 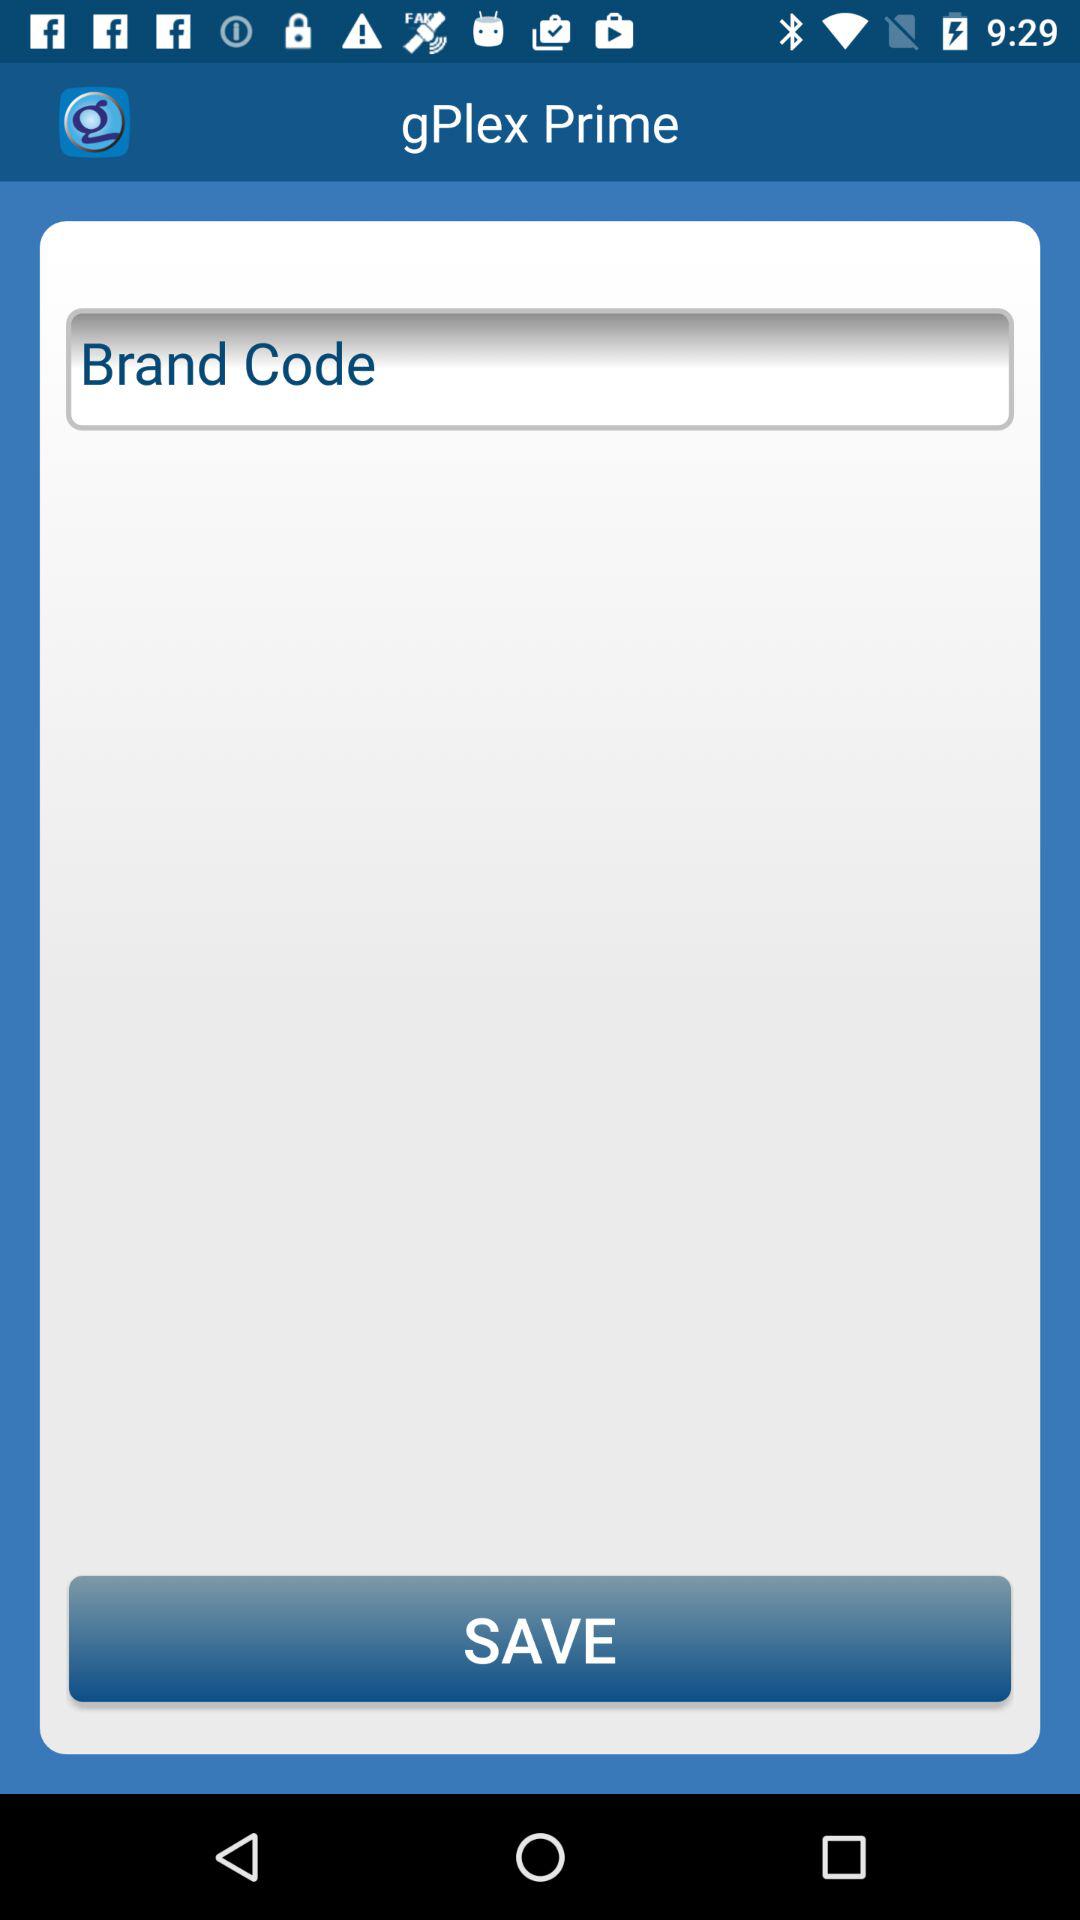 What do you see at coordinates (540, 365) in the screenshot?
I see `enter brand code text` at bounding box center [540, 365].